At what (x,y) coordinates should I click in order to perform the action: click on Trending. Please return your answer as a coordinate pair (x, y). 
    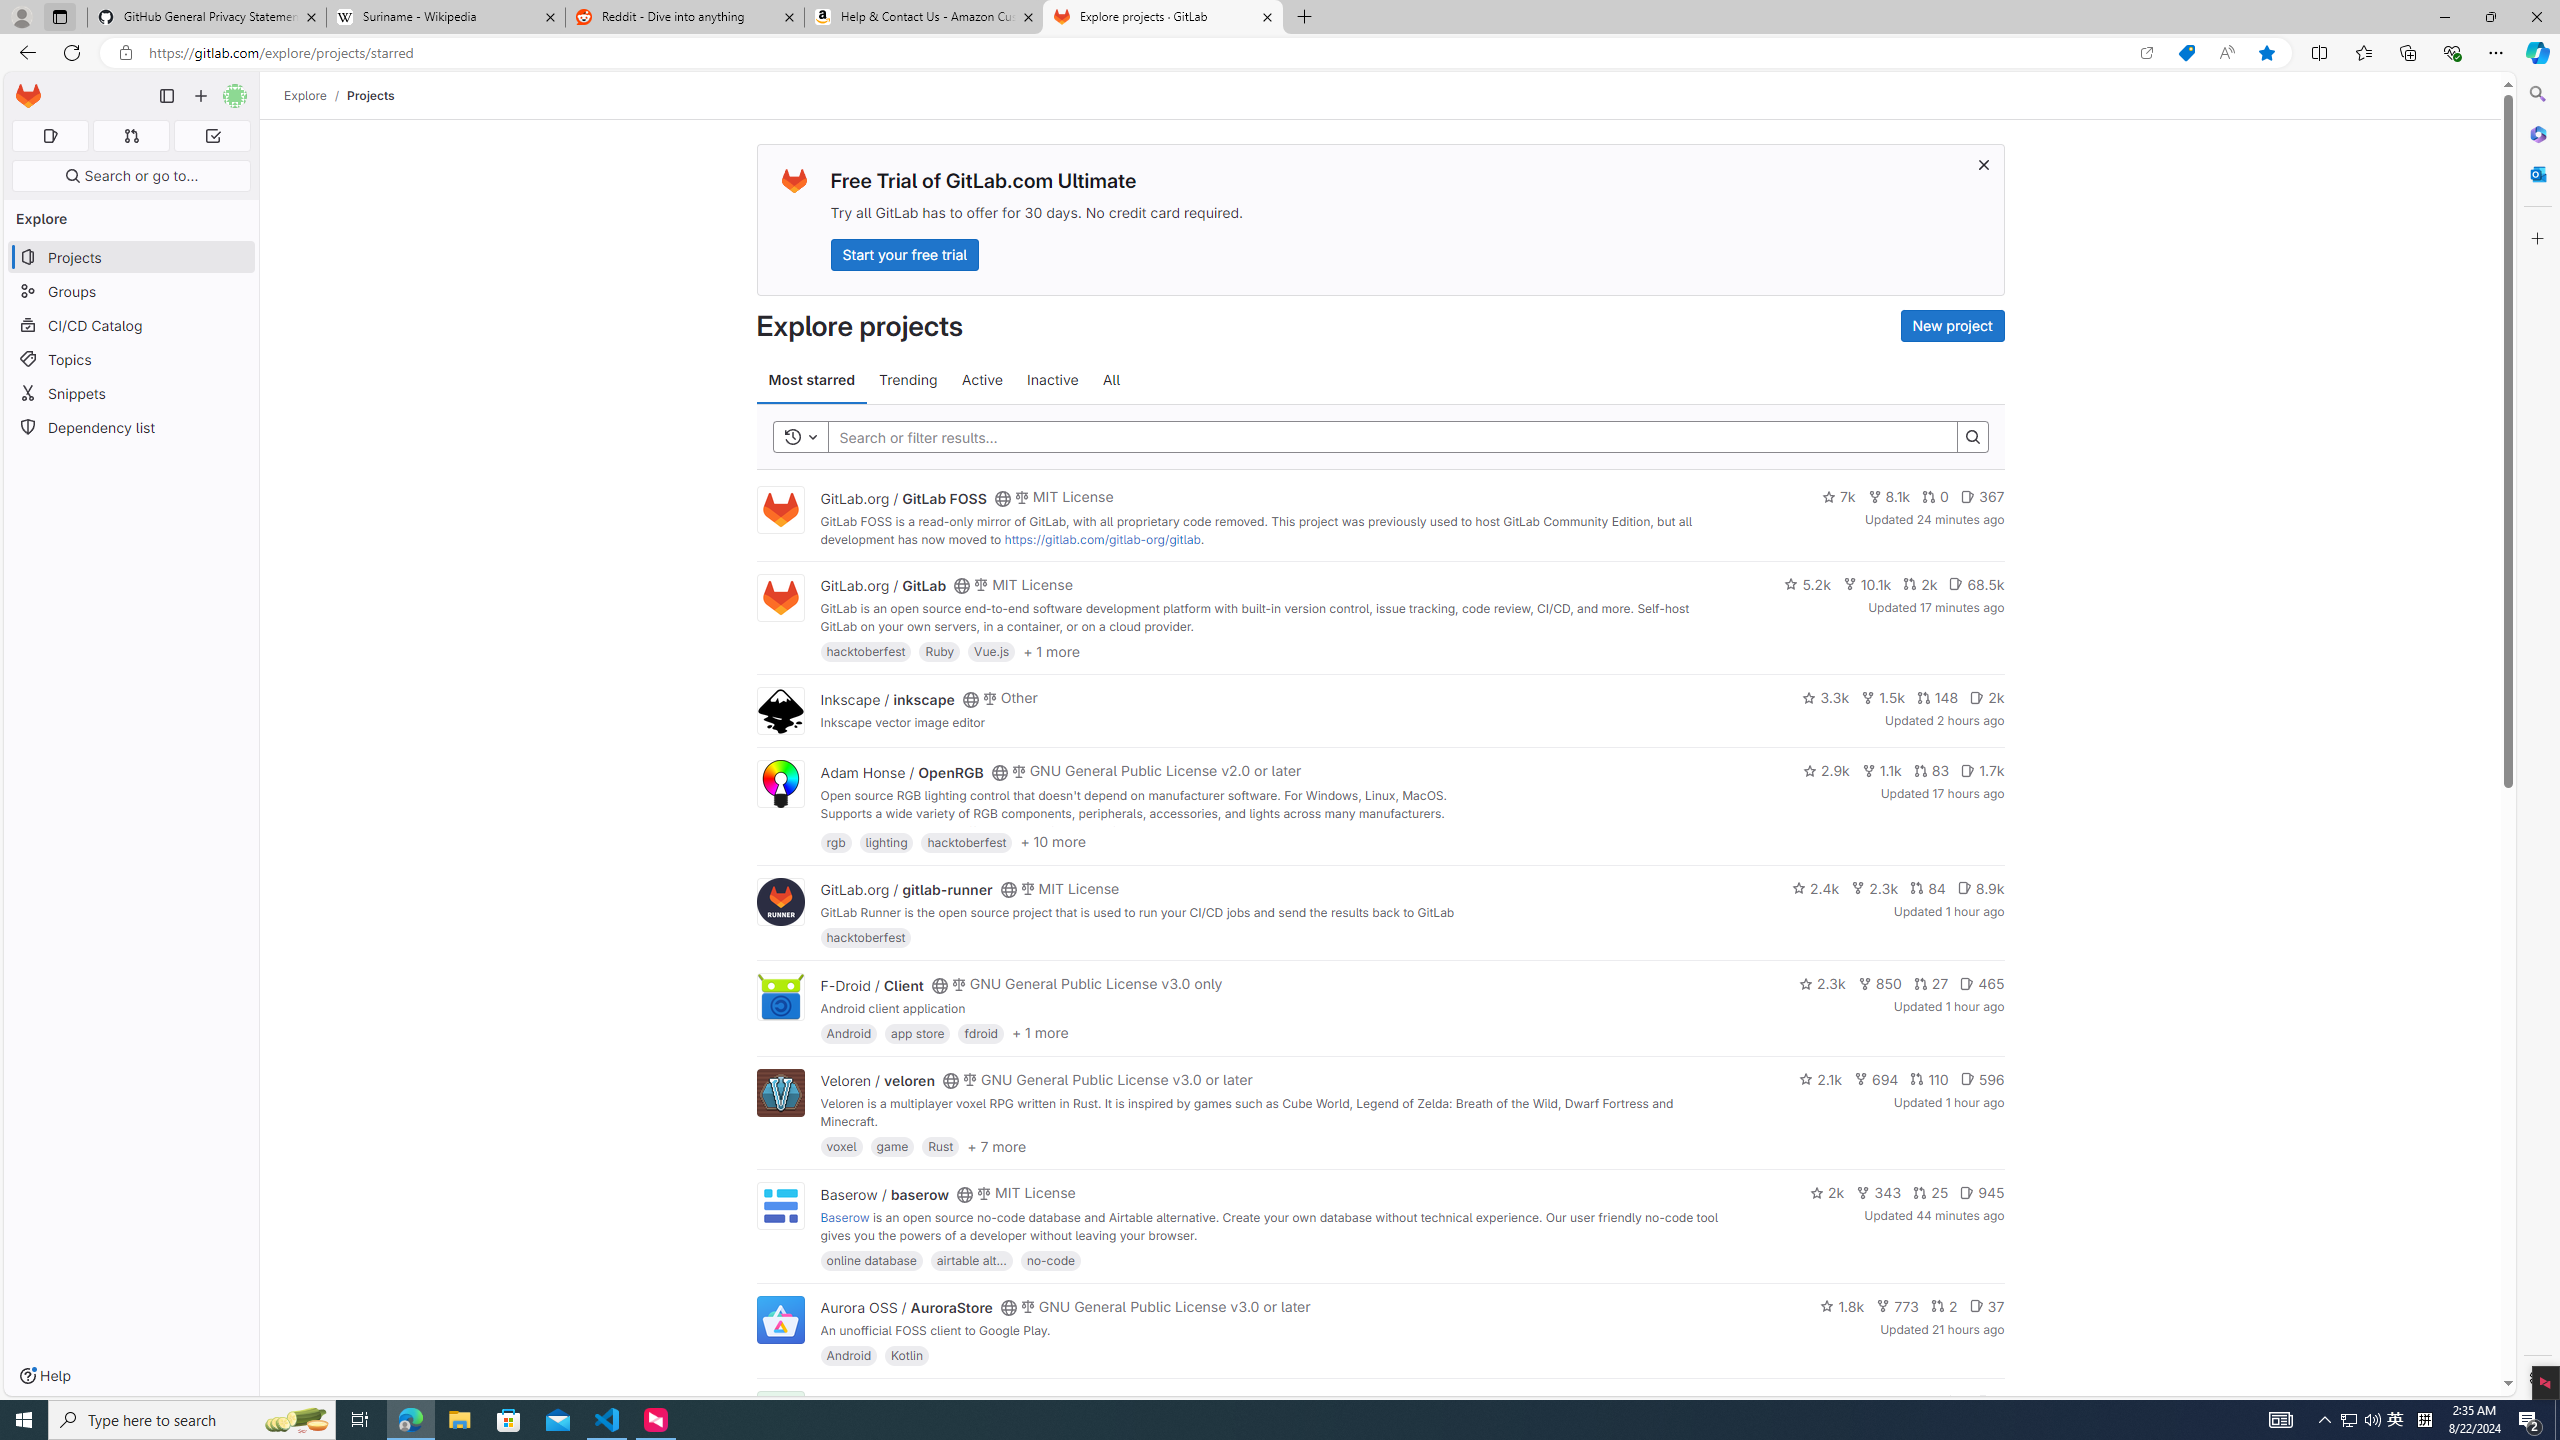
    Looking at the image, I should click on (908, 380).